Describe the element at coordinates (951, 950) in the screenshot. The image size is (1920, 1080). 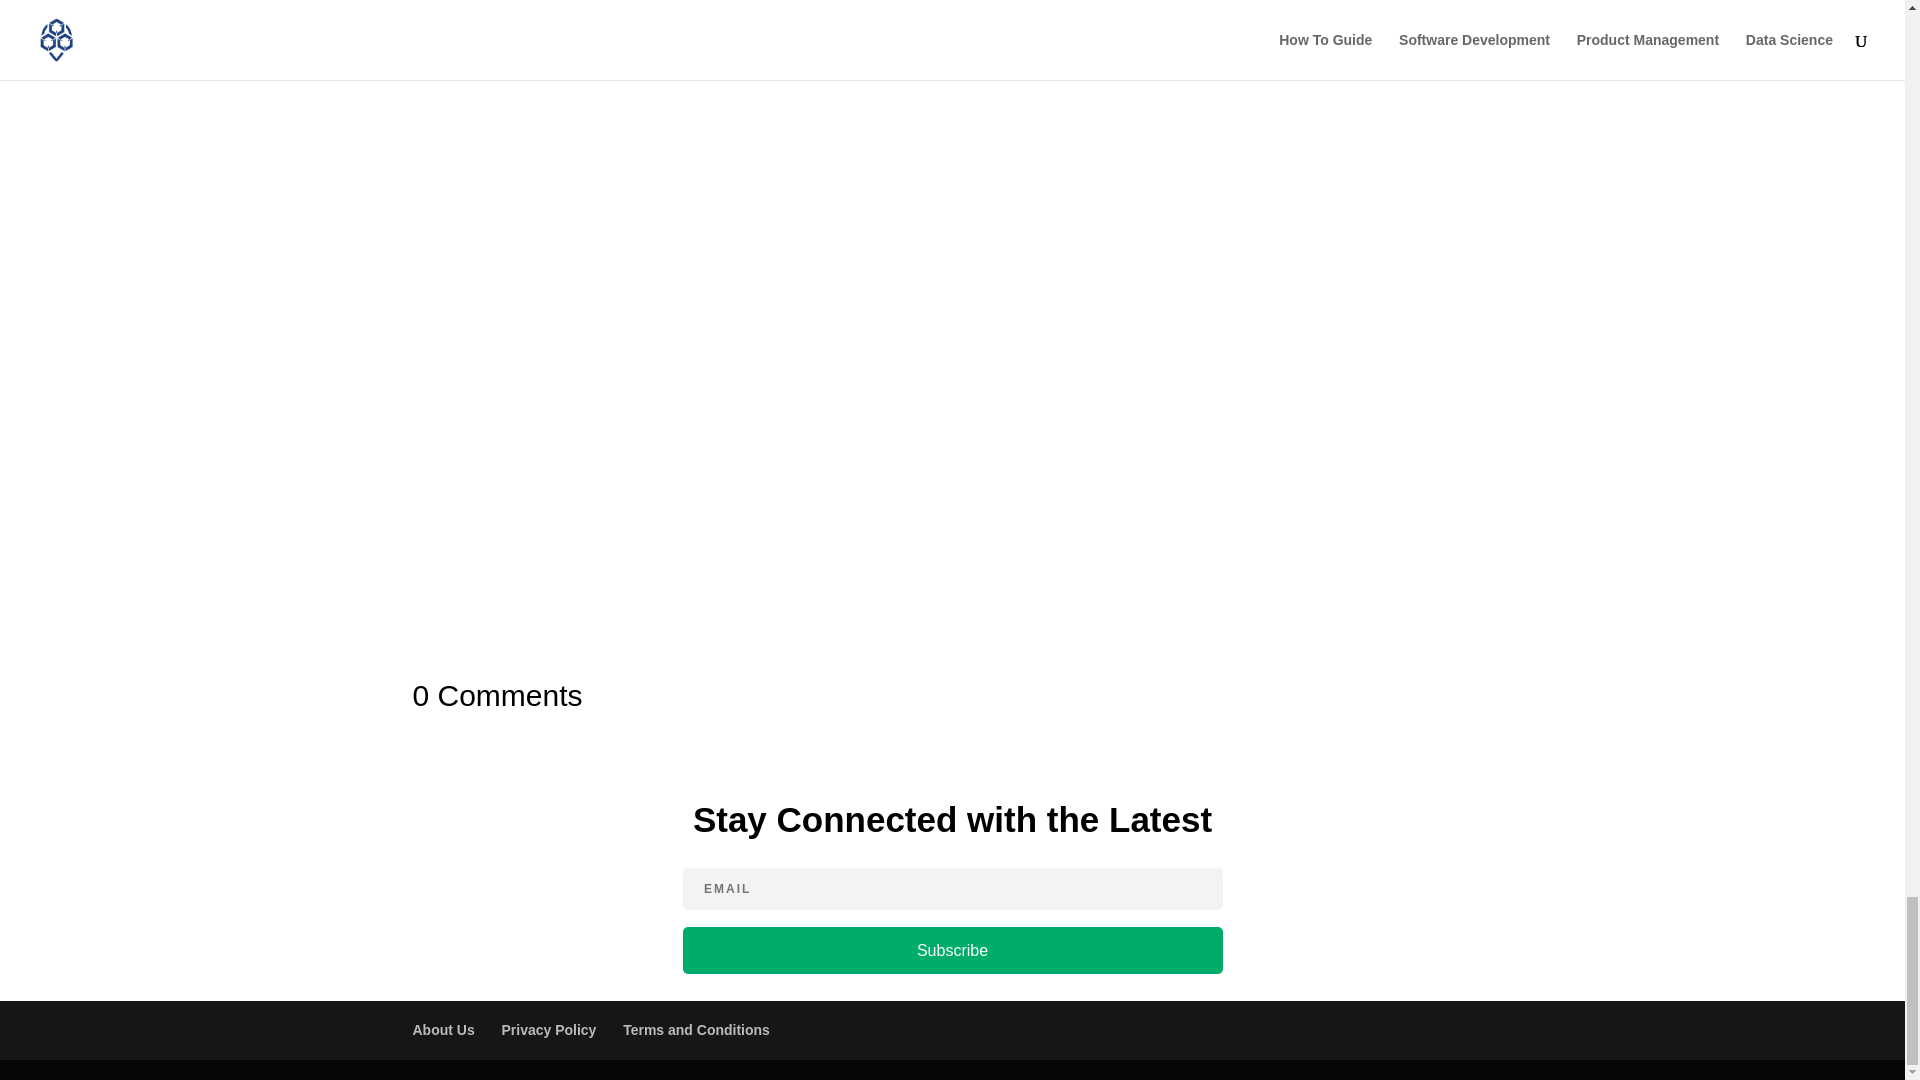
I see `Subscribe` at that location.